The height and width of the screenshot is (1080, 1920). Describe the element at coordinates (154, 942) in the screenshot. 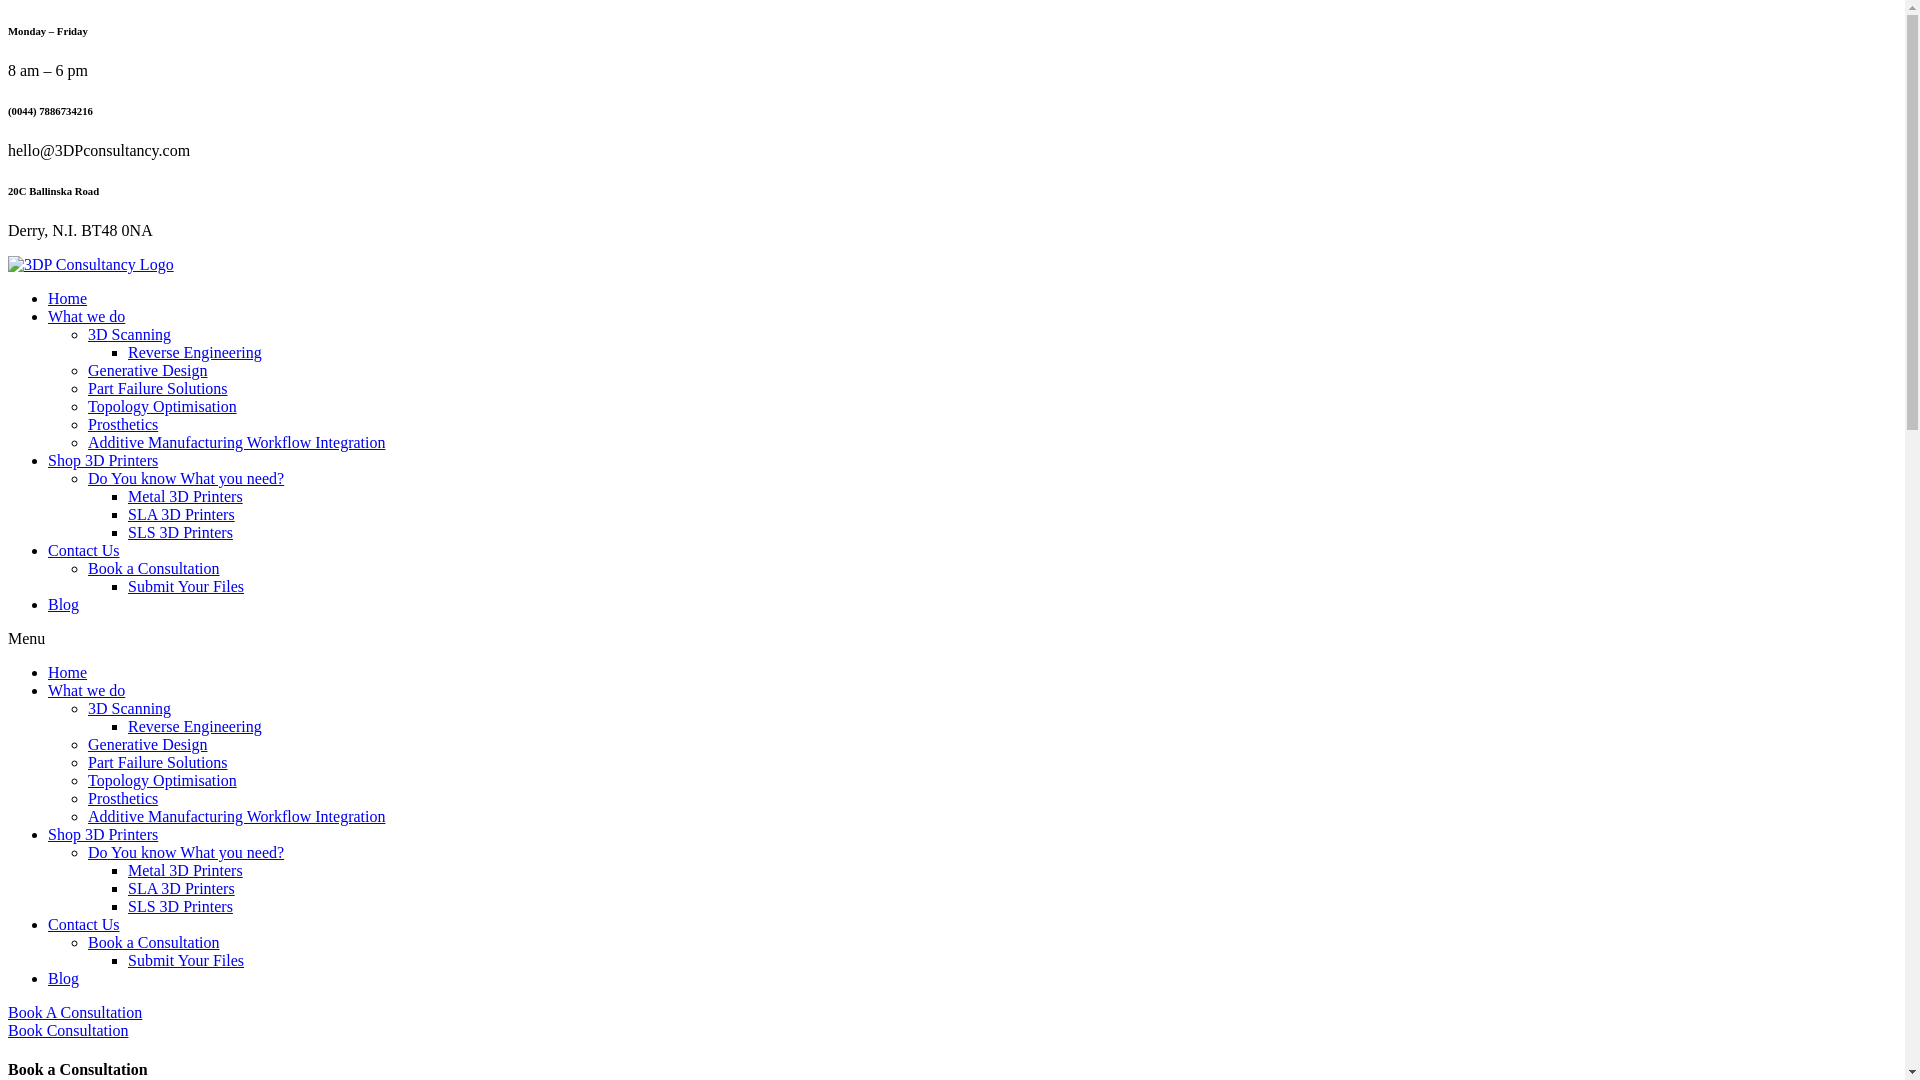

I see `Book a Consultation` at that location.